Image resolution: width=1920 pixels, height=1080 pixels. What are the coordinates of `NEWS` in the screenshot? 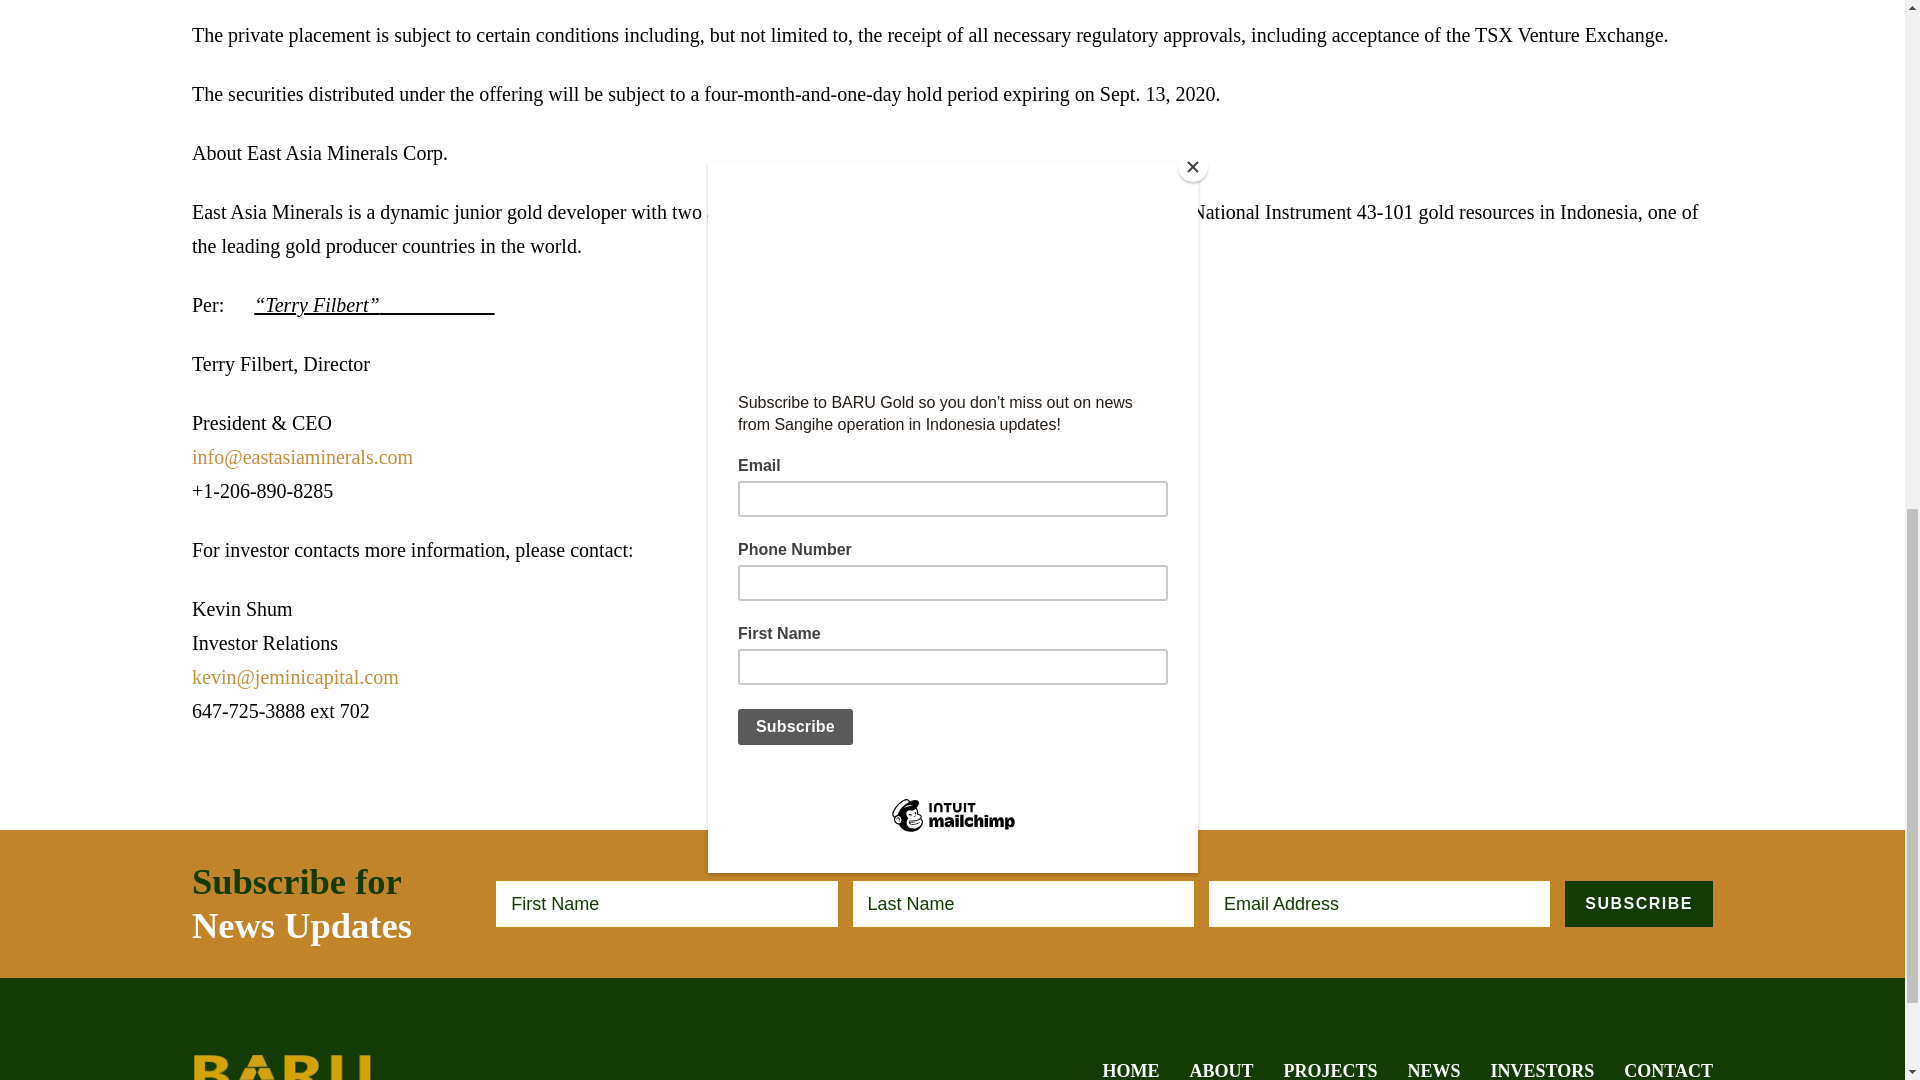 It's located at (1434, 1069).